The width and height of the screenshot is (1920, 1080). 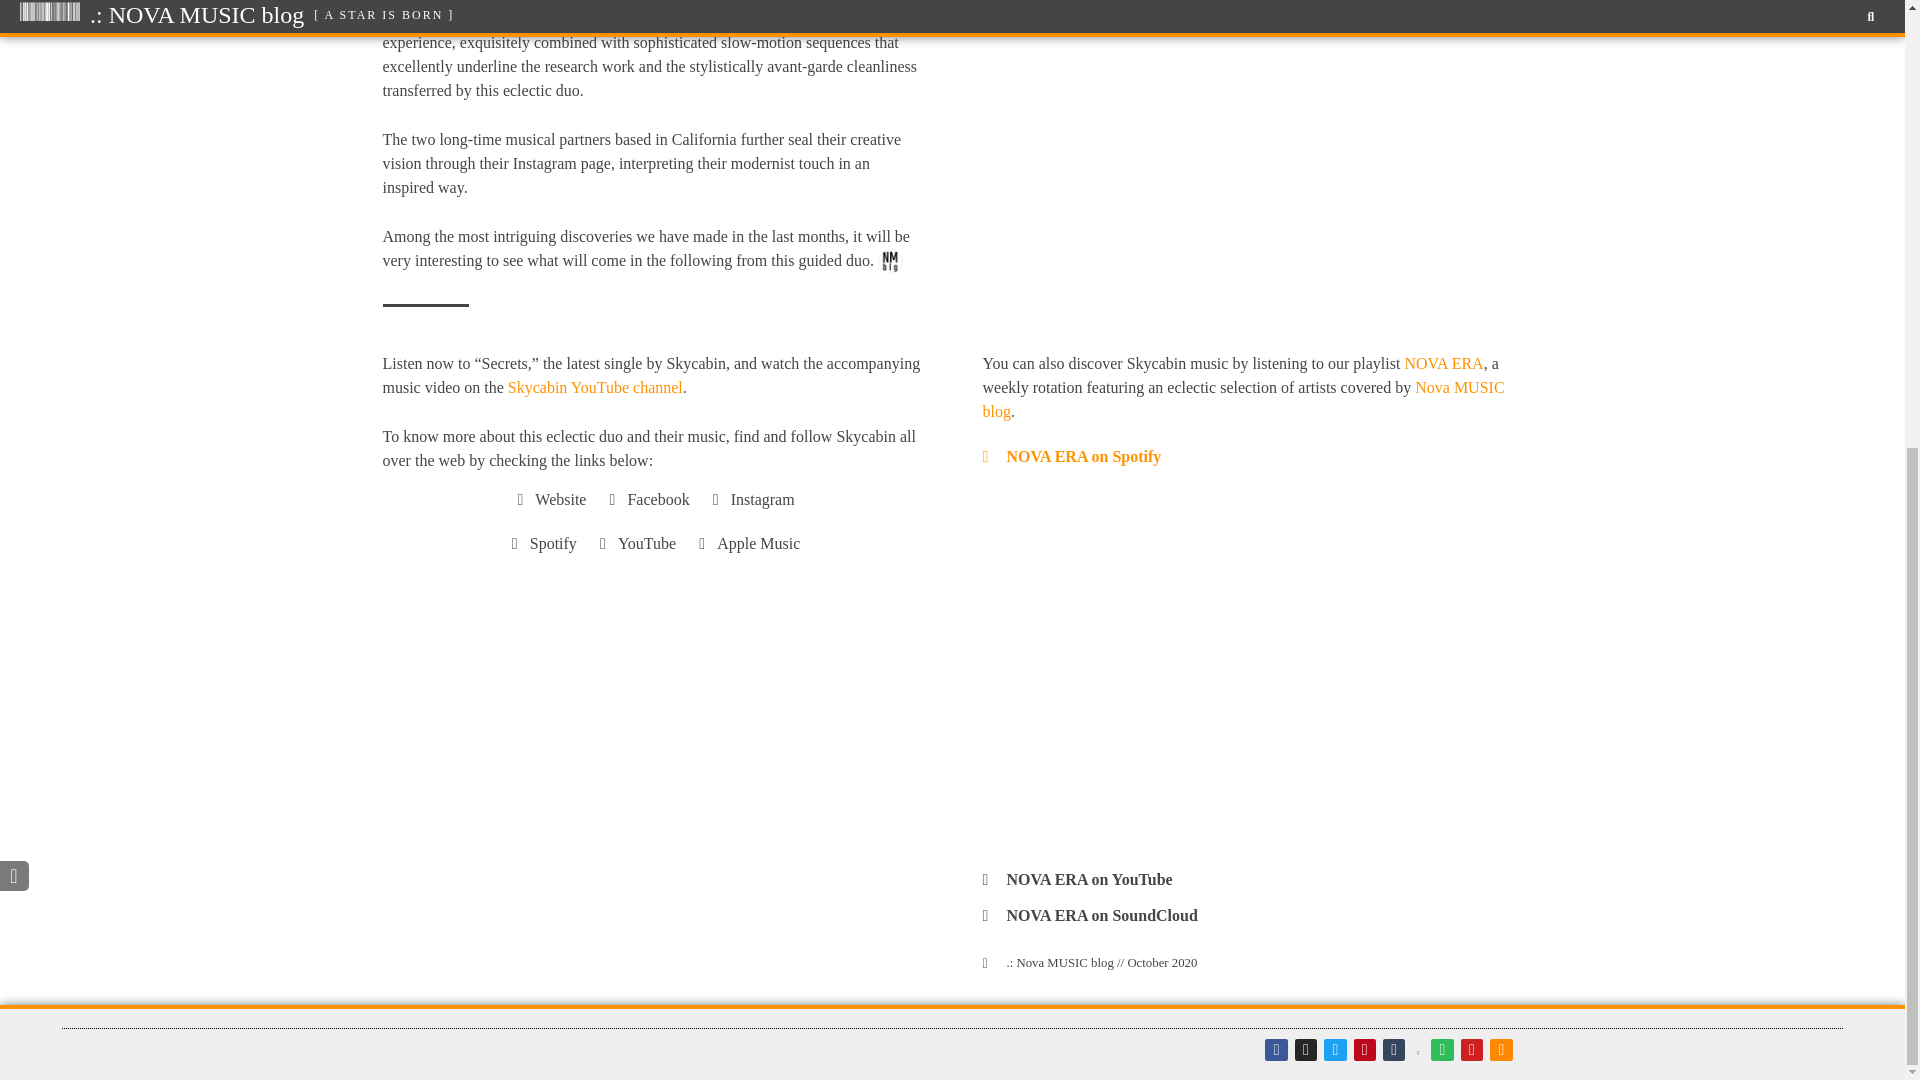 I want to click on NOVA ERA on Spotify, so click(x=1084, y=456).